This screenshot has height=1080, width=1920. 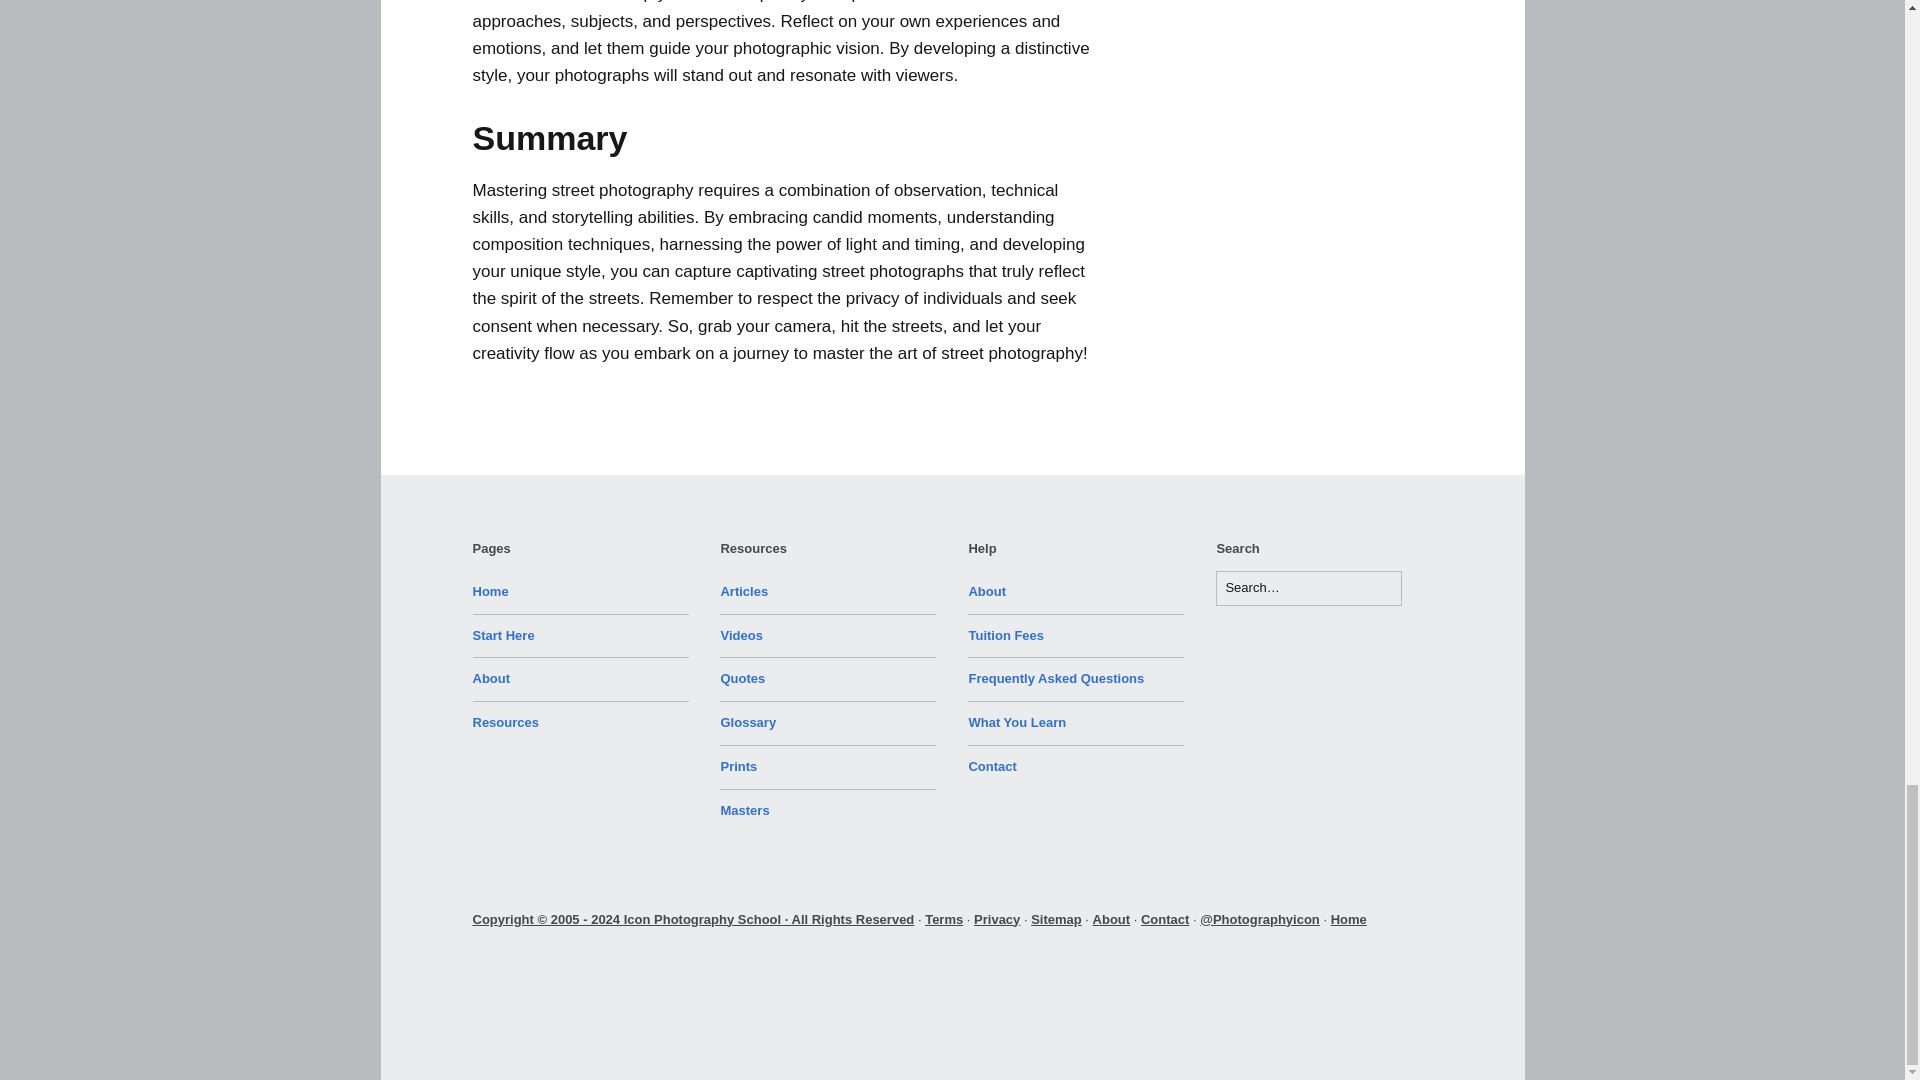 I want to click on Videos, so click(x=741, y=634).